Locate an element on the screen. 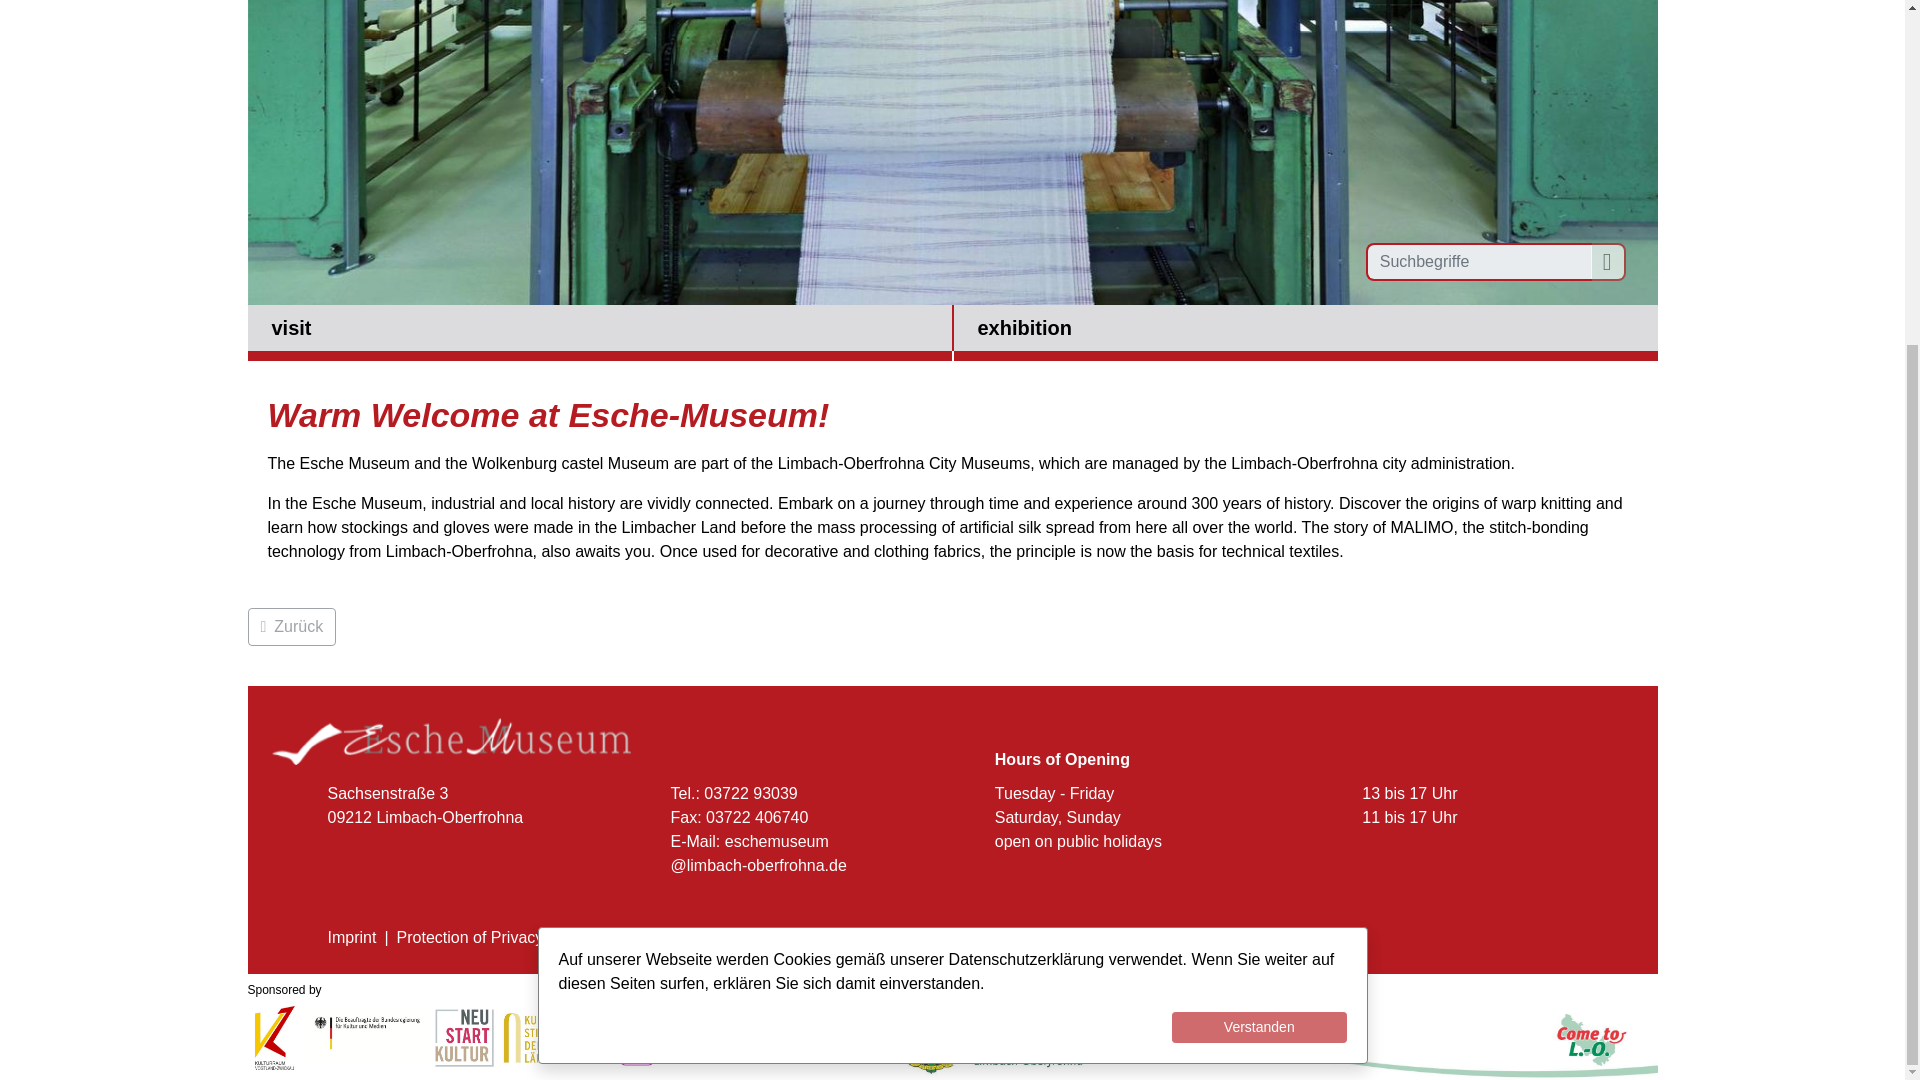 Image resolution: width=1920 pixels, height=1080 pixels. exhibition is located at coordinates (1306, 332).